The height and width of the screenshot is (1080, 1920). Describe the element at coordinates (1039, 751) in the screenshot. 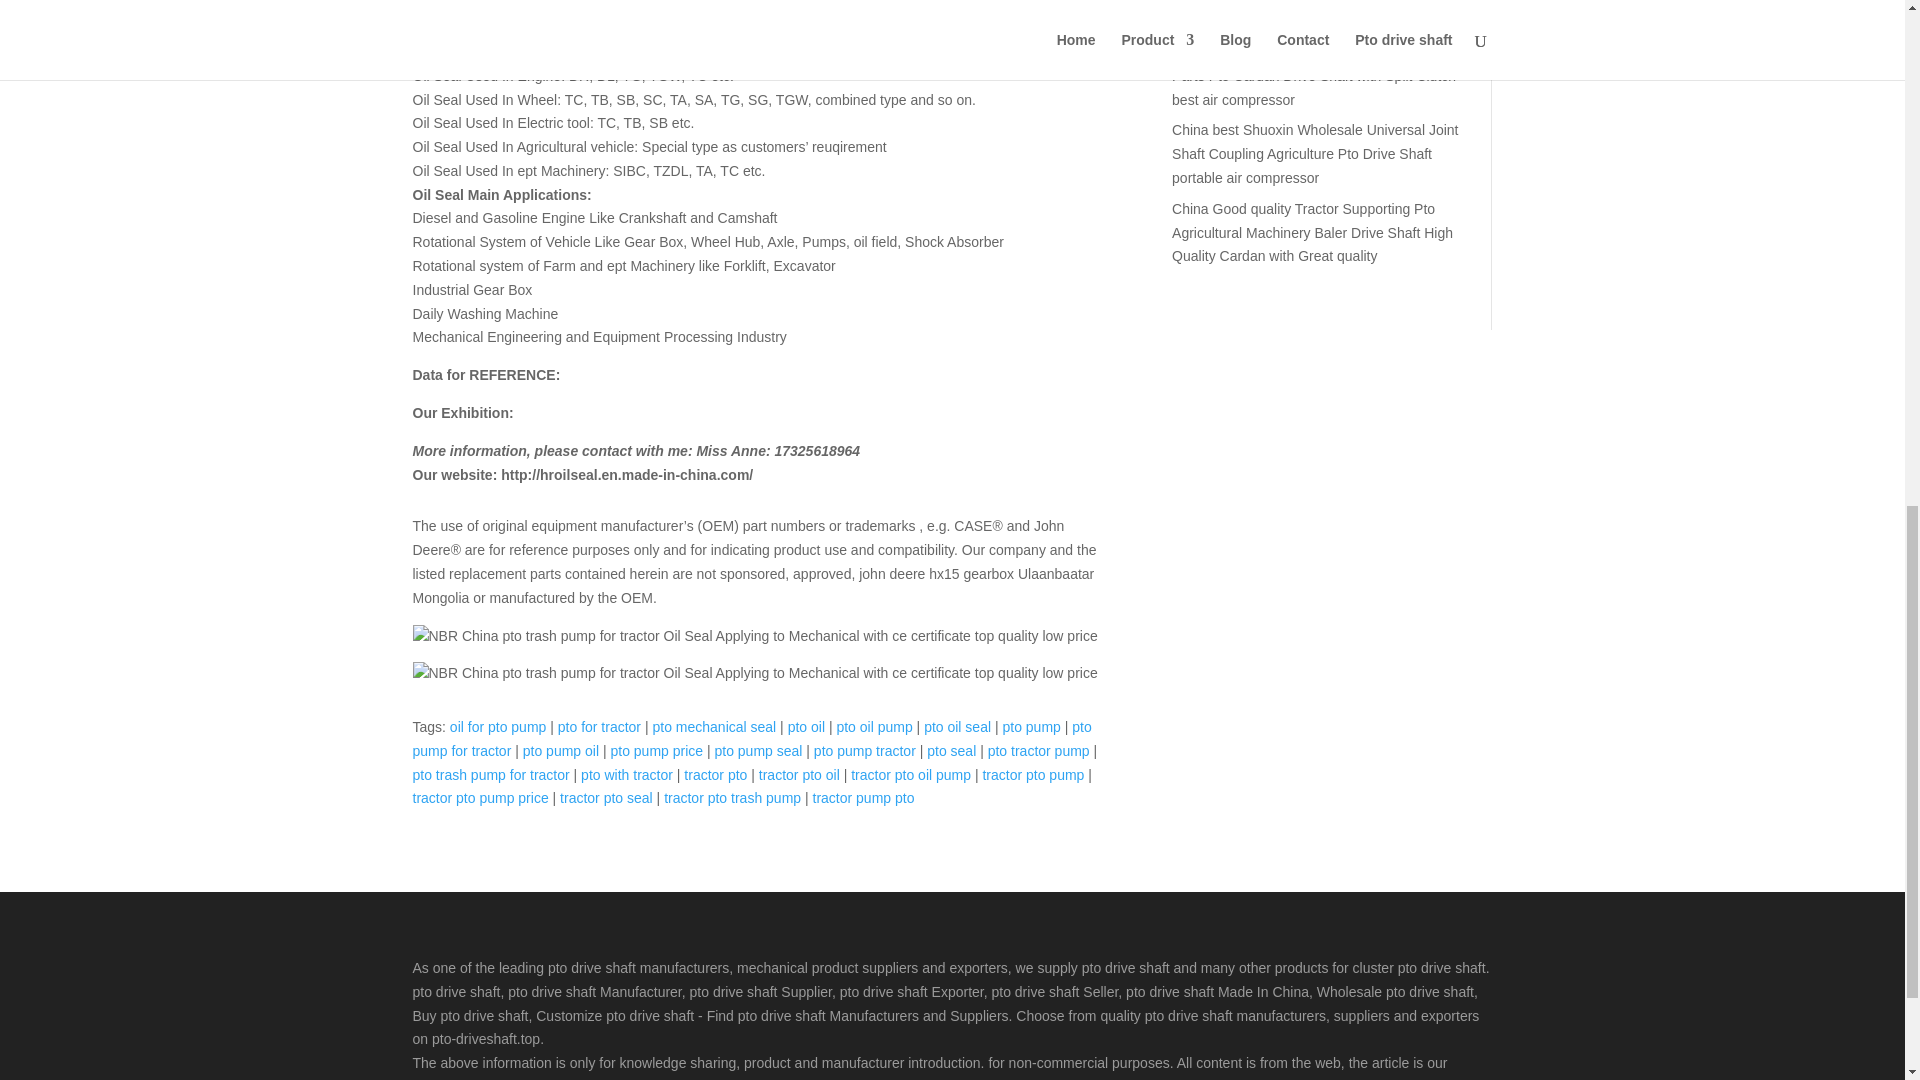

I see `pto tractor pump` at that location.